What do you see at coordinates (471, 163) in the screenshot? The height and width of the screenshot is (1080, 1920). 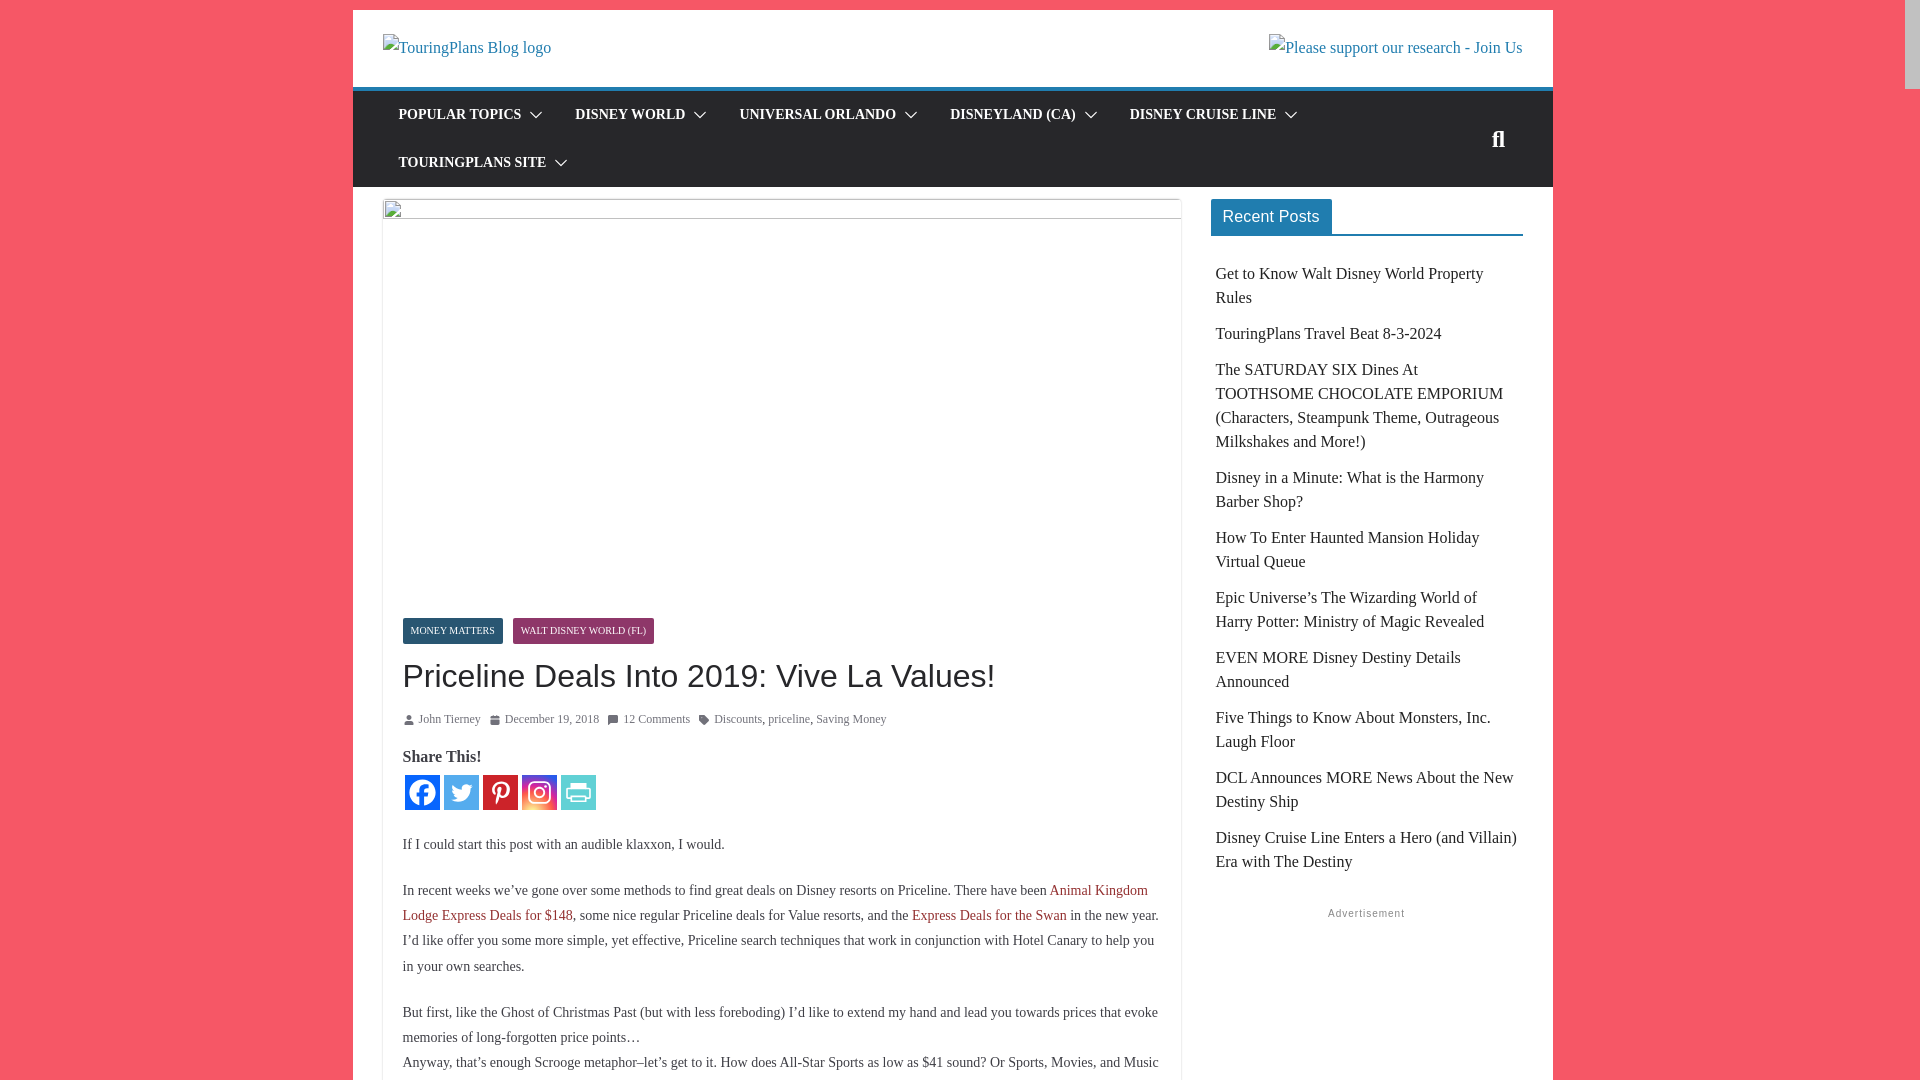 I see `TOURINGPLANS SITE` at bounding box center [471, 163].